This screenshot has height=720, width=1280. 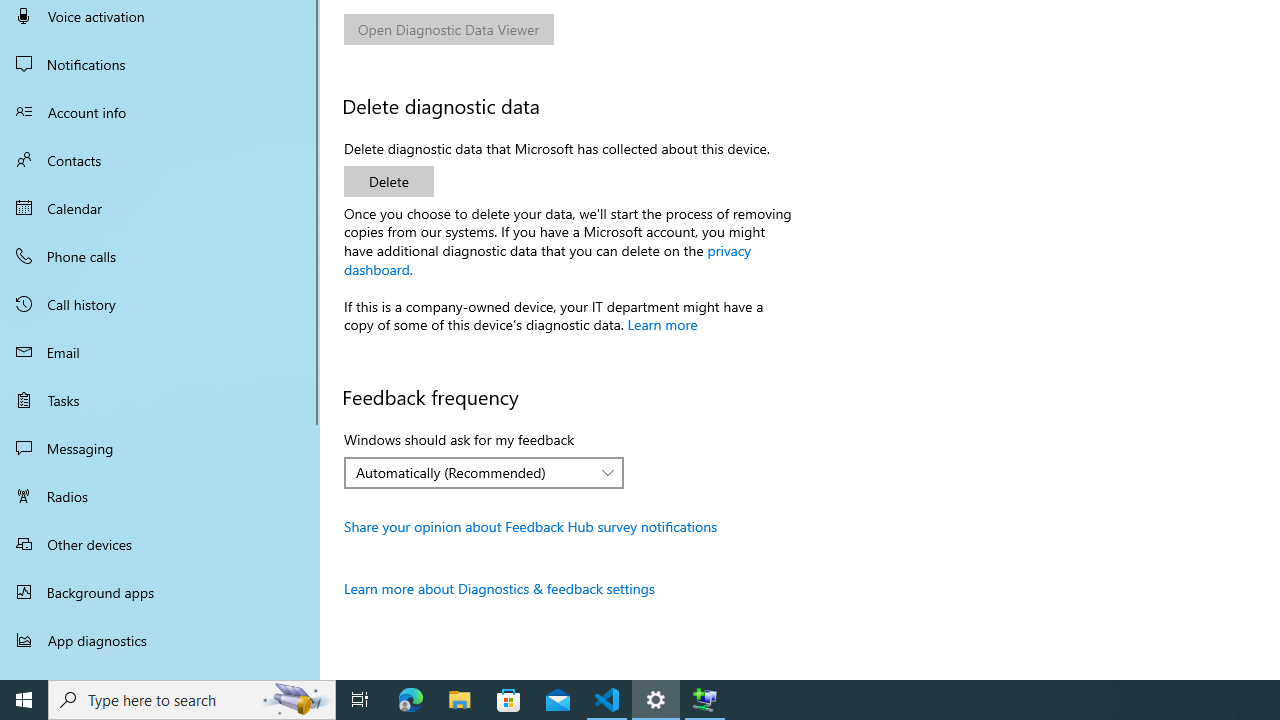 What do you see at coordinates (662, 324) in the screenshot?
I see `Learn more` at bounding box center [662, 324].